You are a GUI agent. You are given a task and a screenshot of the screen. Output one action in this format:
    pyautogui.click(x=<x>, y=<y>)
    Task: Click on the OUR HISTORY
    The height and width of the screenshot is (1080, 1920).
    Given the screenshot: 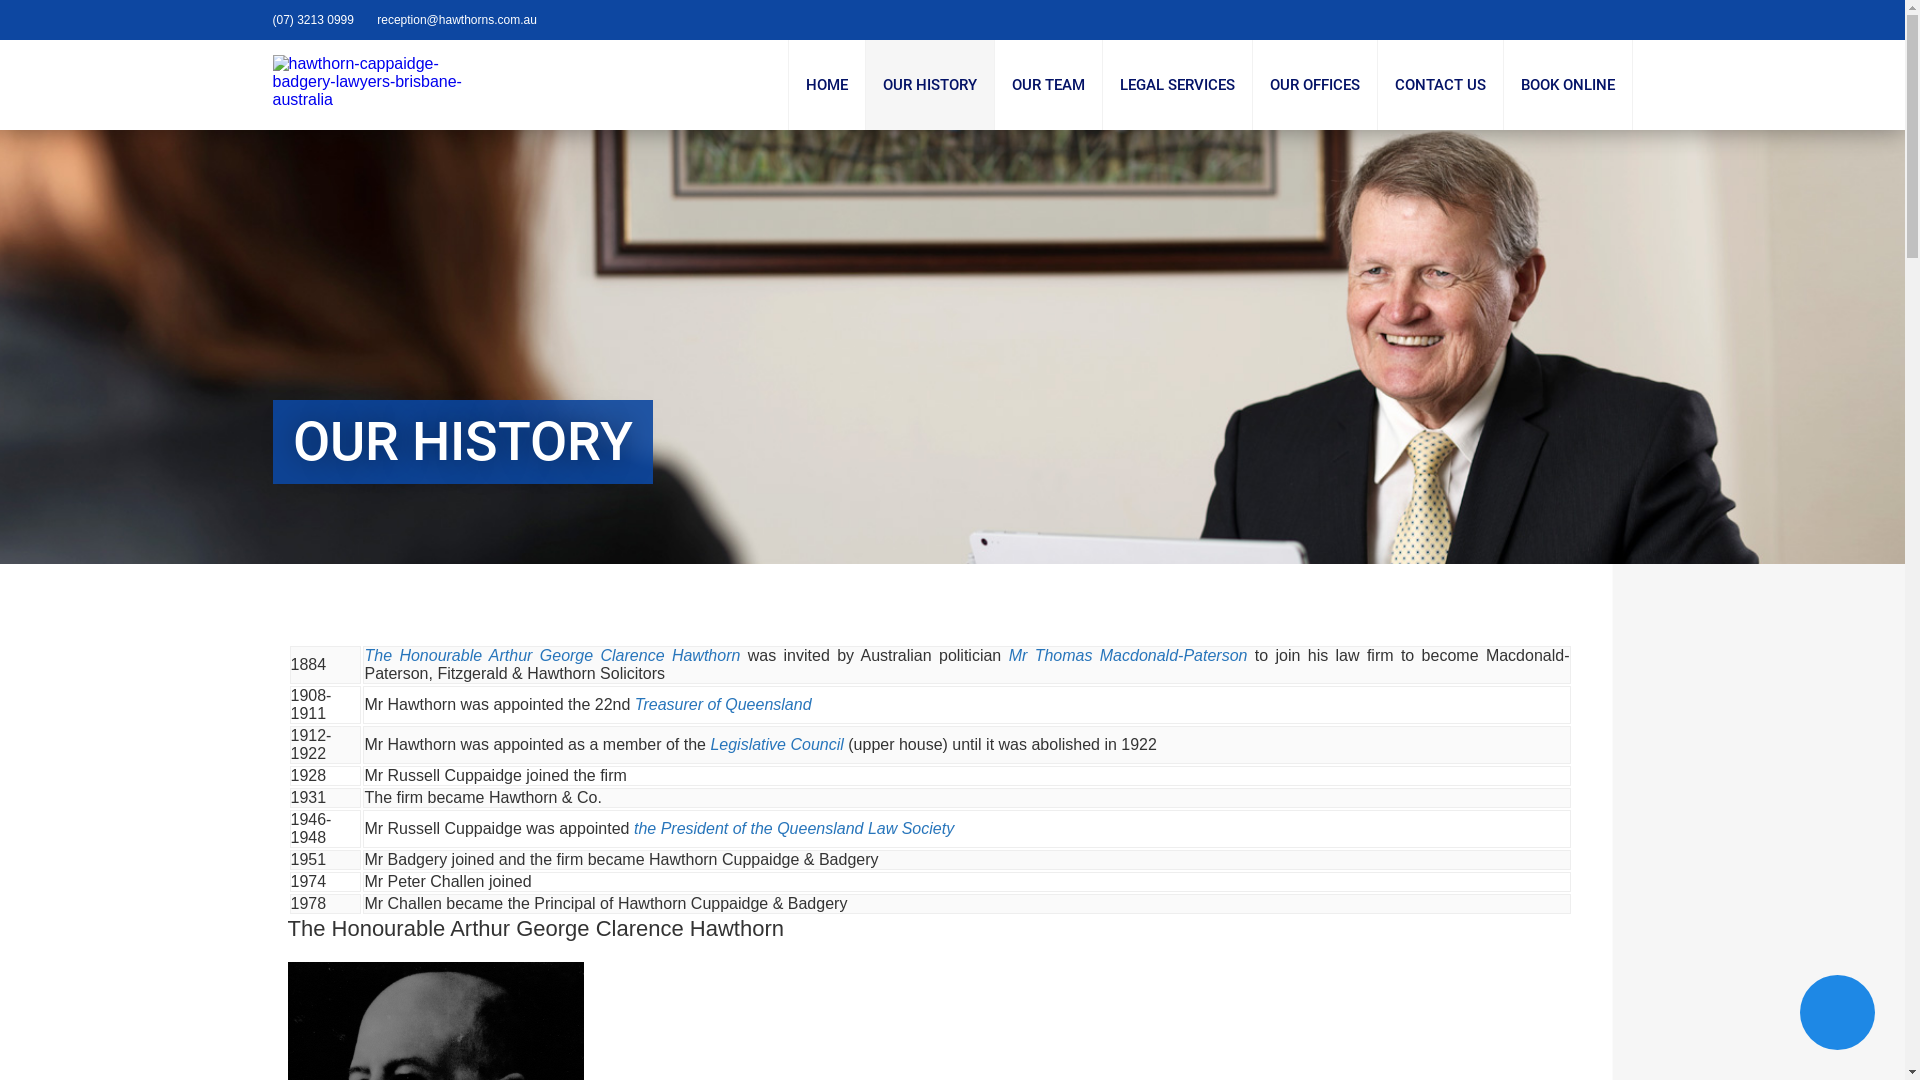 What is the action you would take?
    pyautogui.click(x=930, y=85)
    